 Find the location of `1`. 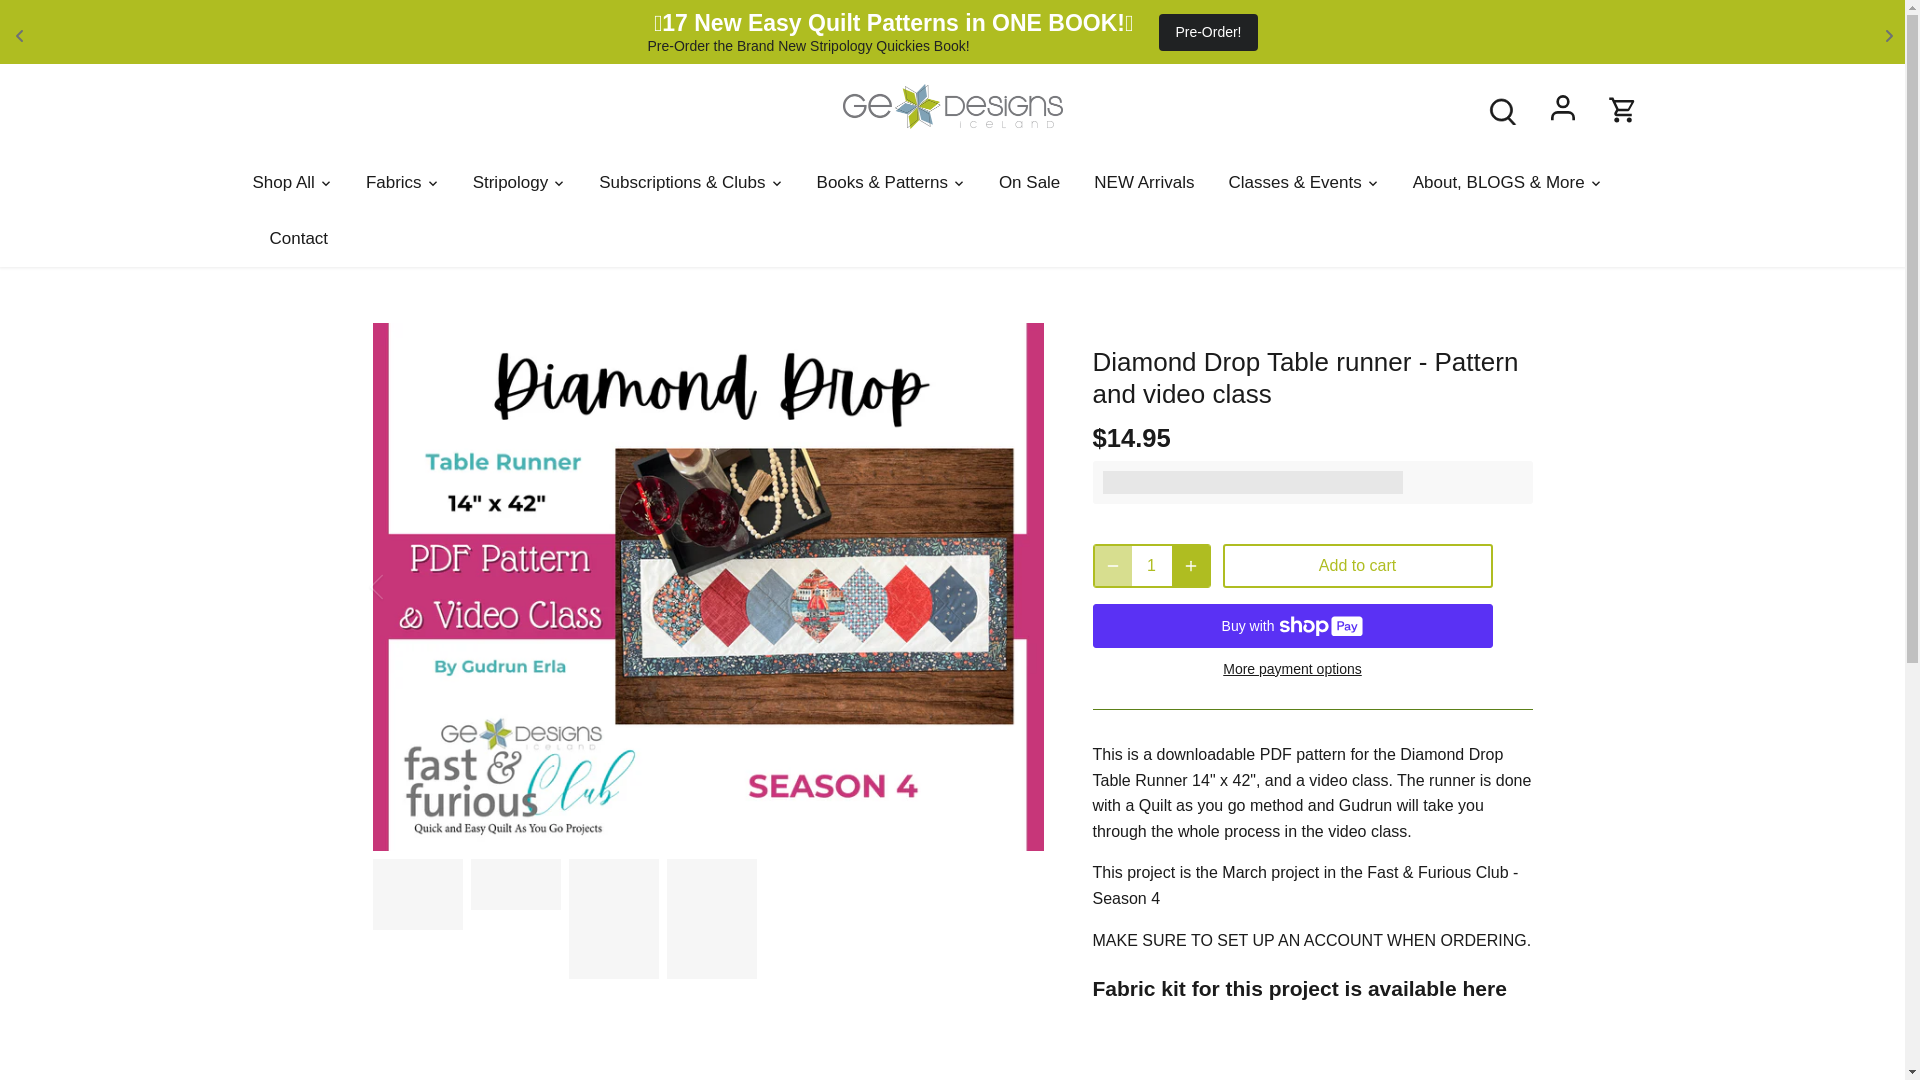

1 is located at coordinates (1152, 566).